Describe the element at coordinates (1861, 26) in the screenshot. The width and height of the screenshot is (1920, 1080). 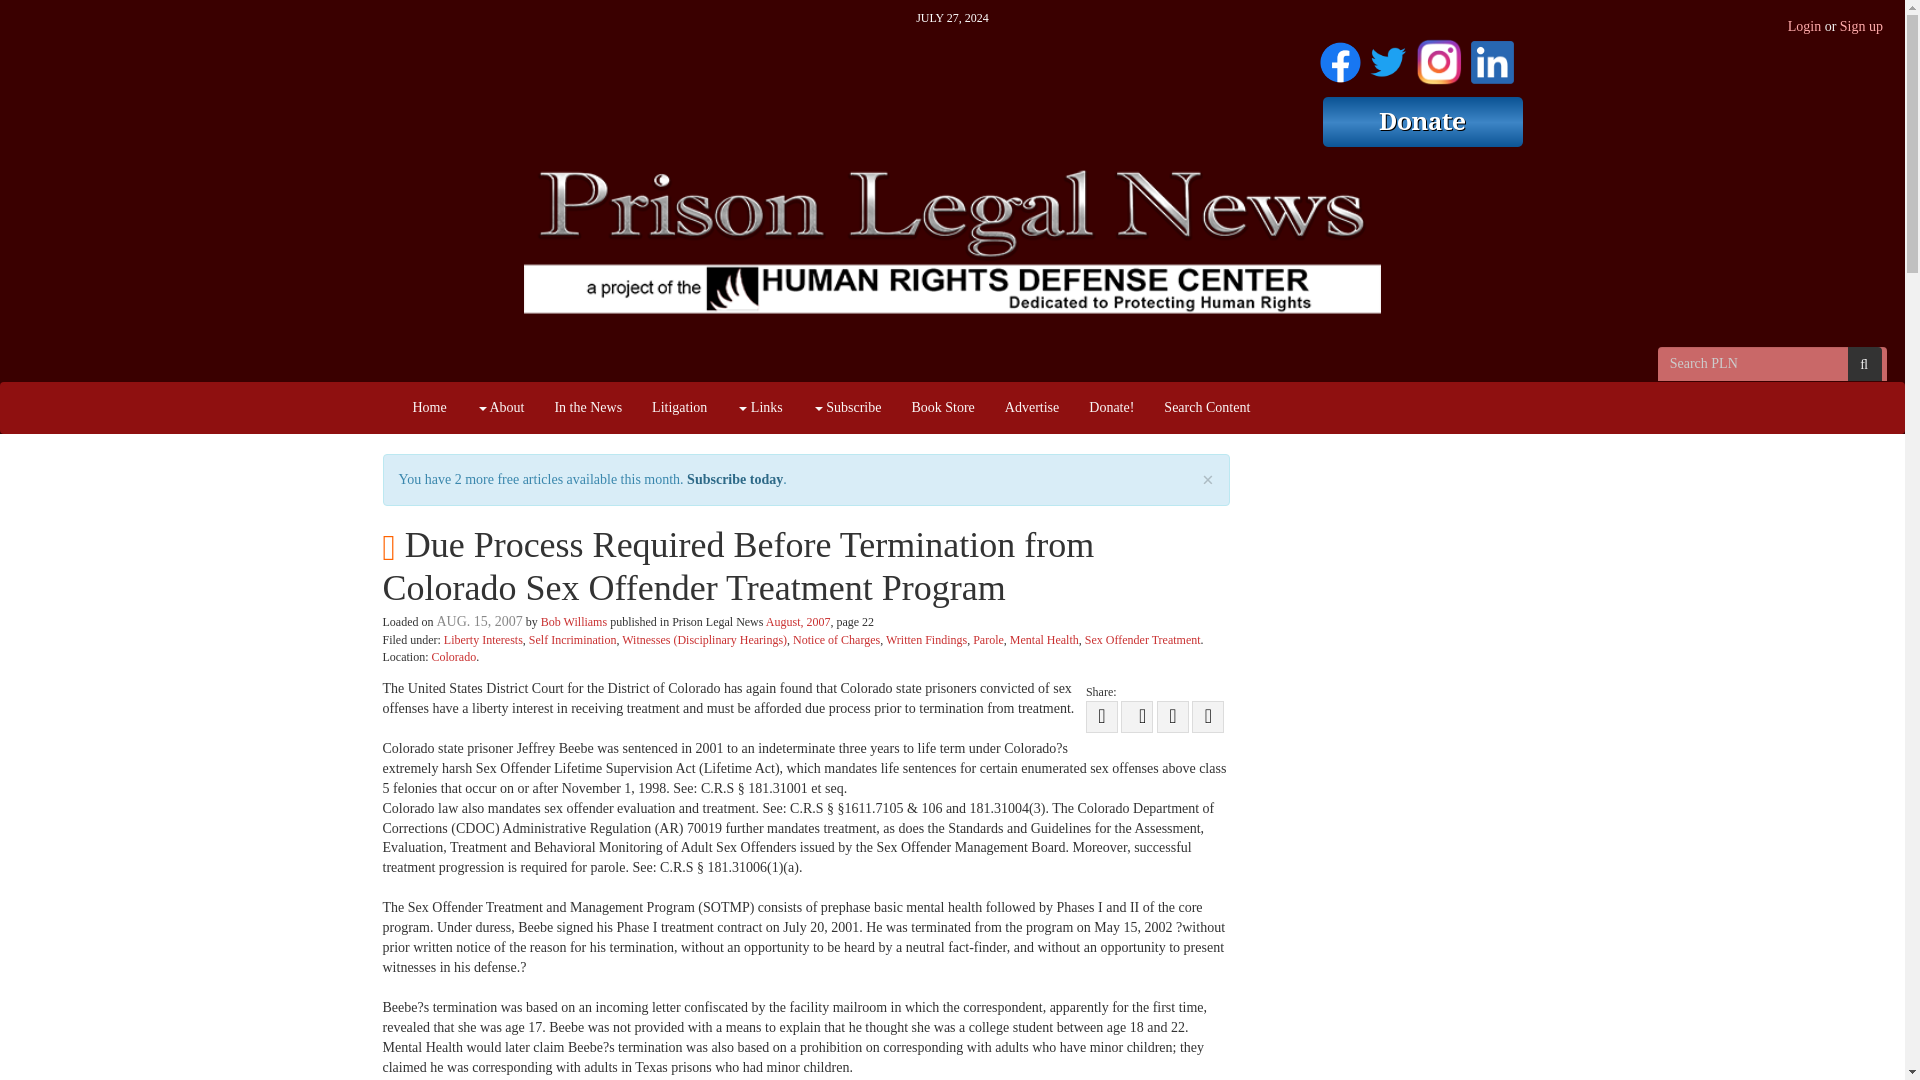
I see `Sign up` at that location.